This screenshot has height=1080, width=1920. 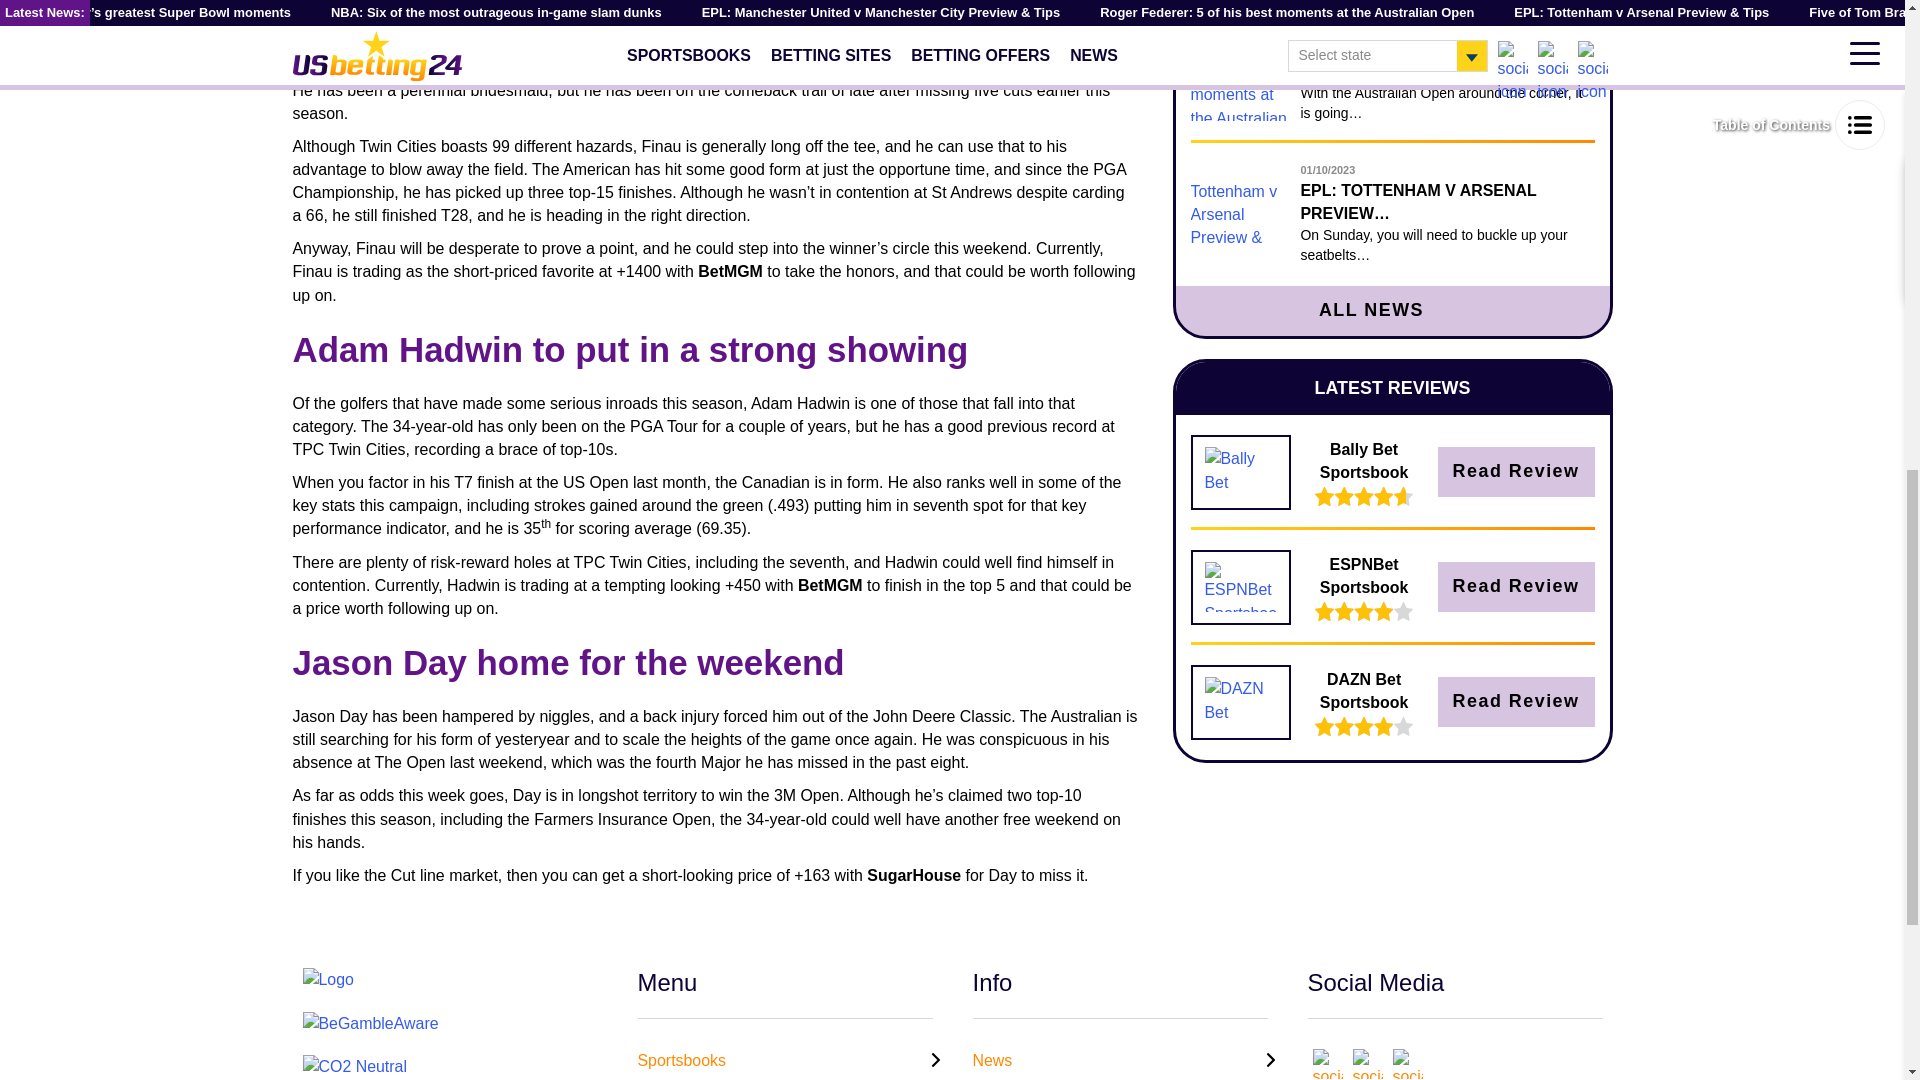 What do you see at coordinates (1240, 702) in the screenshot?
I see `DAZN Bet Sportsbook` at bounding box center [1240, 702].